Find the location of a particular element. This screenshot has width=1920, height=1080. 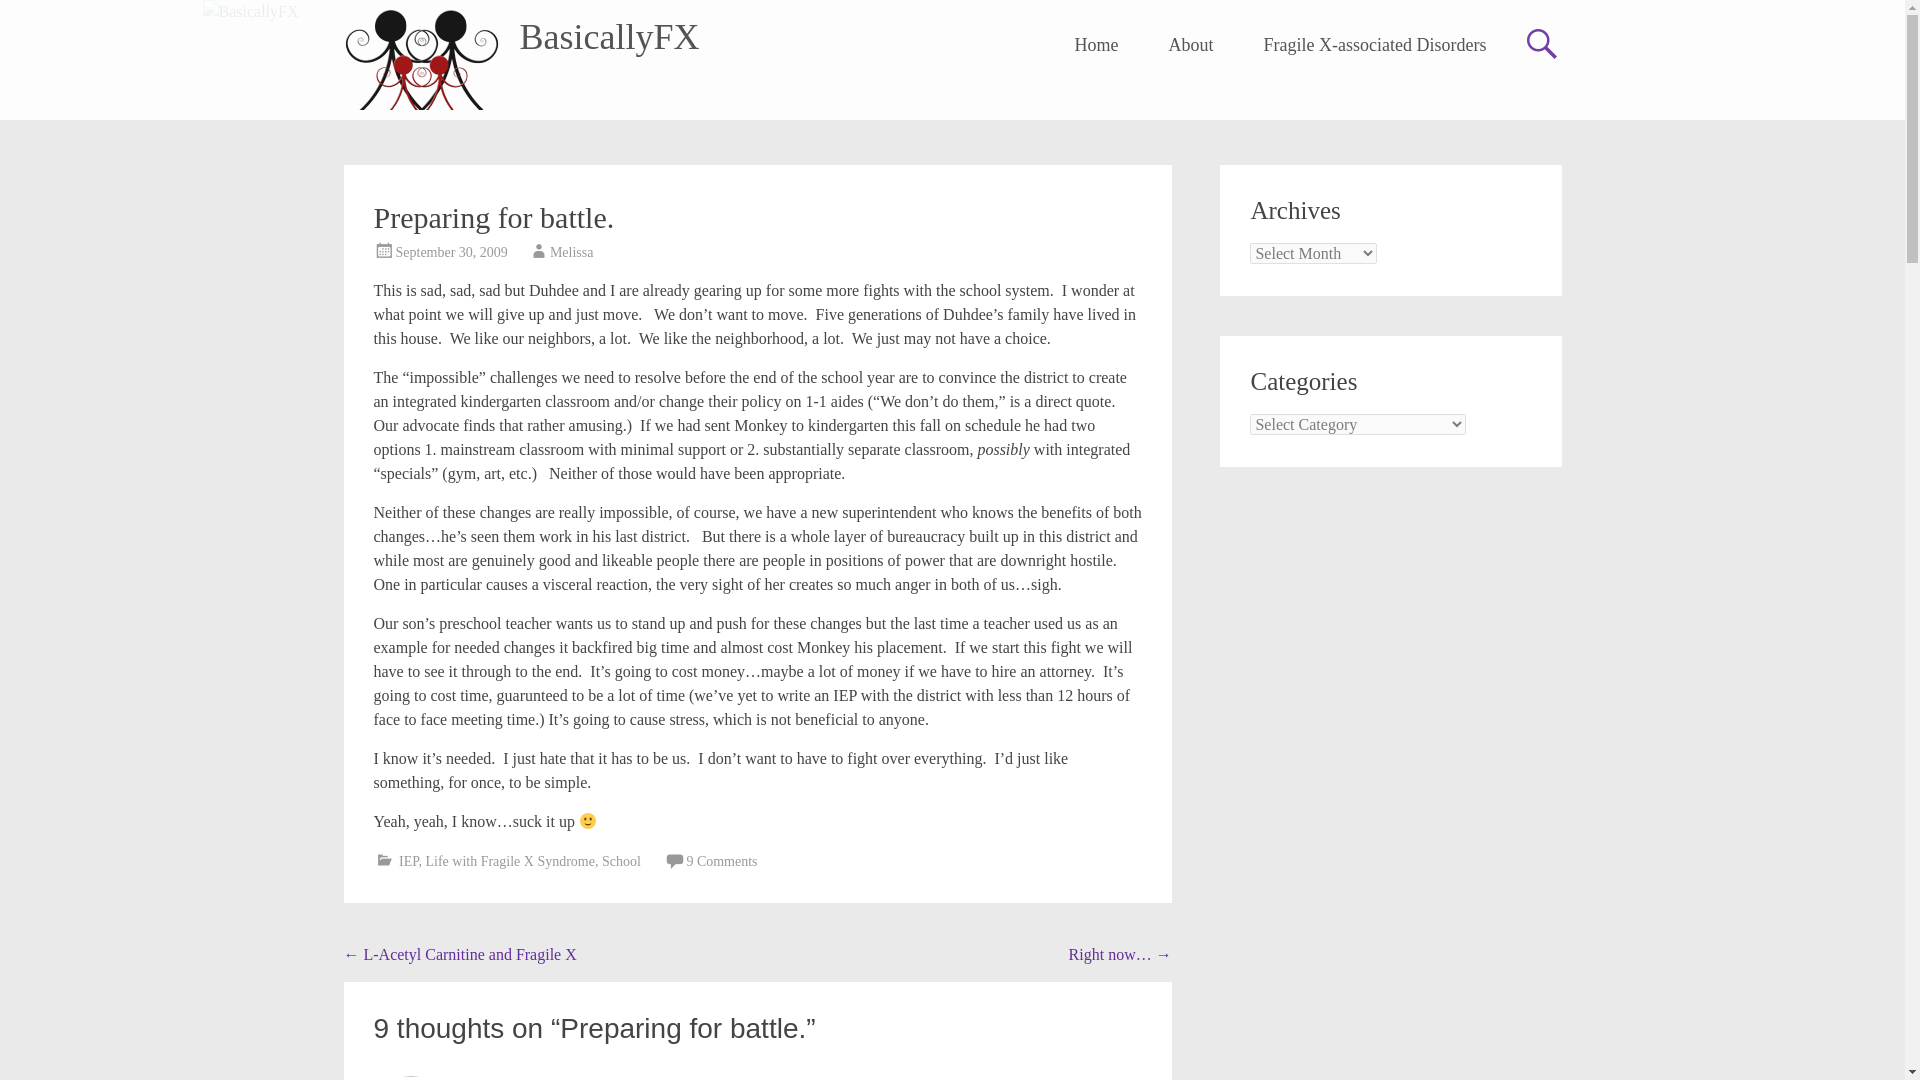

9 Comments is located at coordinates (720, 862).